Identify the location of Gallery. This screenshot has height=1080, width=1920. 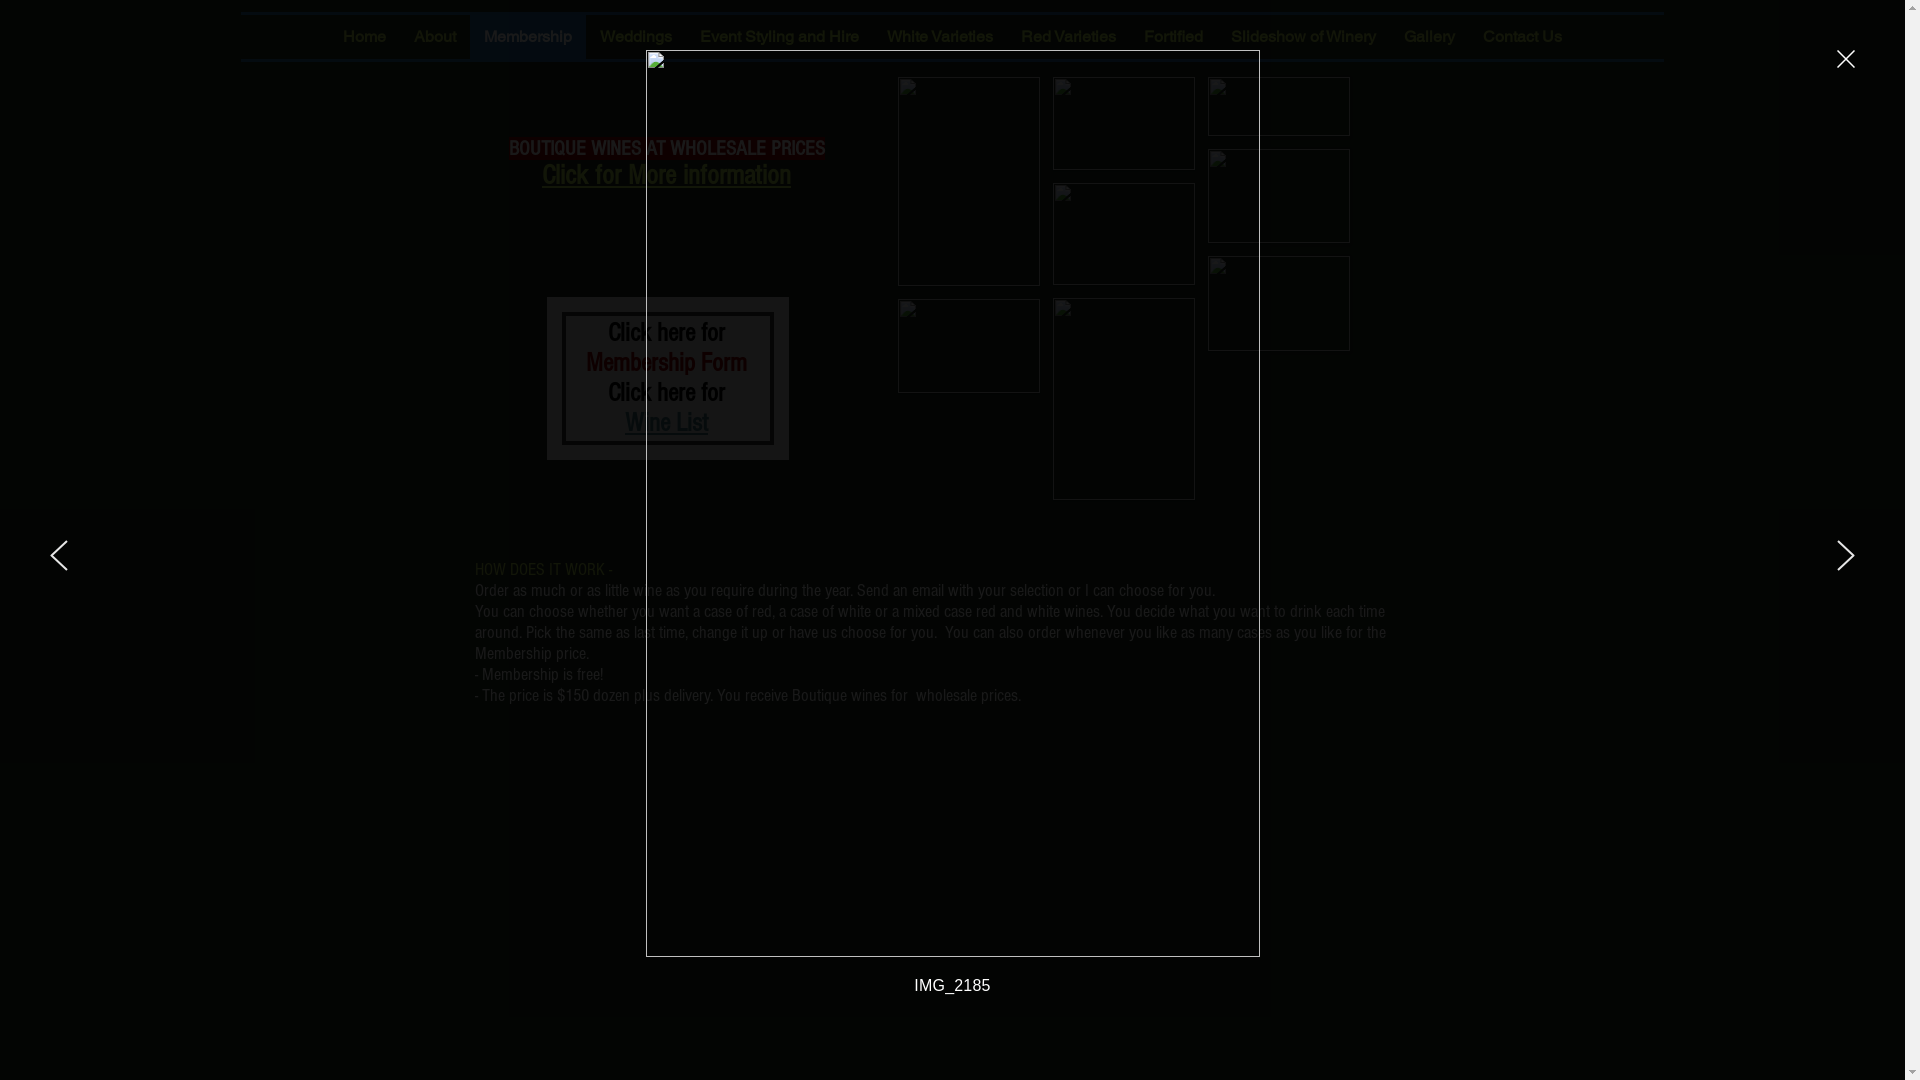
(1430, 37).